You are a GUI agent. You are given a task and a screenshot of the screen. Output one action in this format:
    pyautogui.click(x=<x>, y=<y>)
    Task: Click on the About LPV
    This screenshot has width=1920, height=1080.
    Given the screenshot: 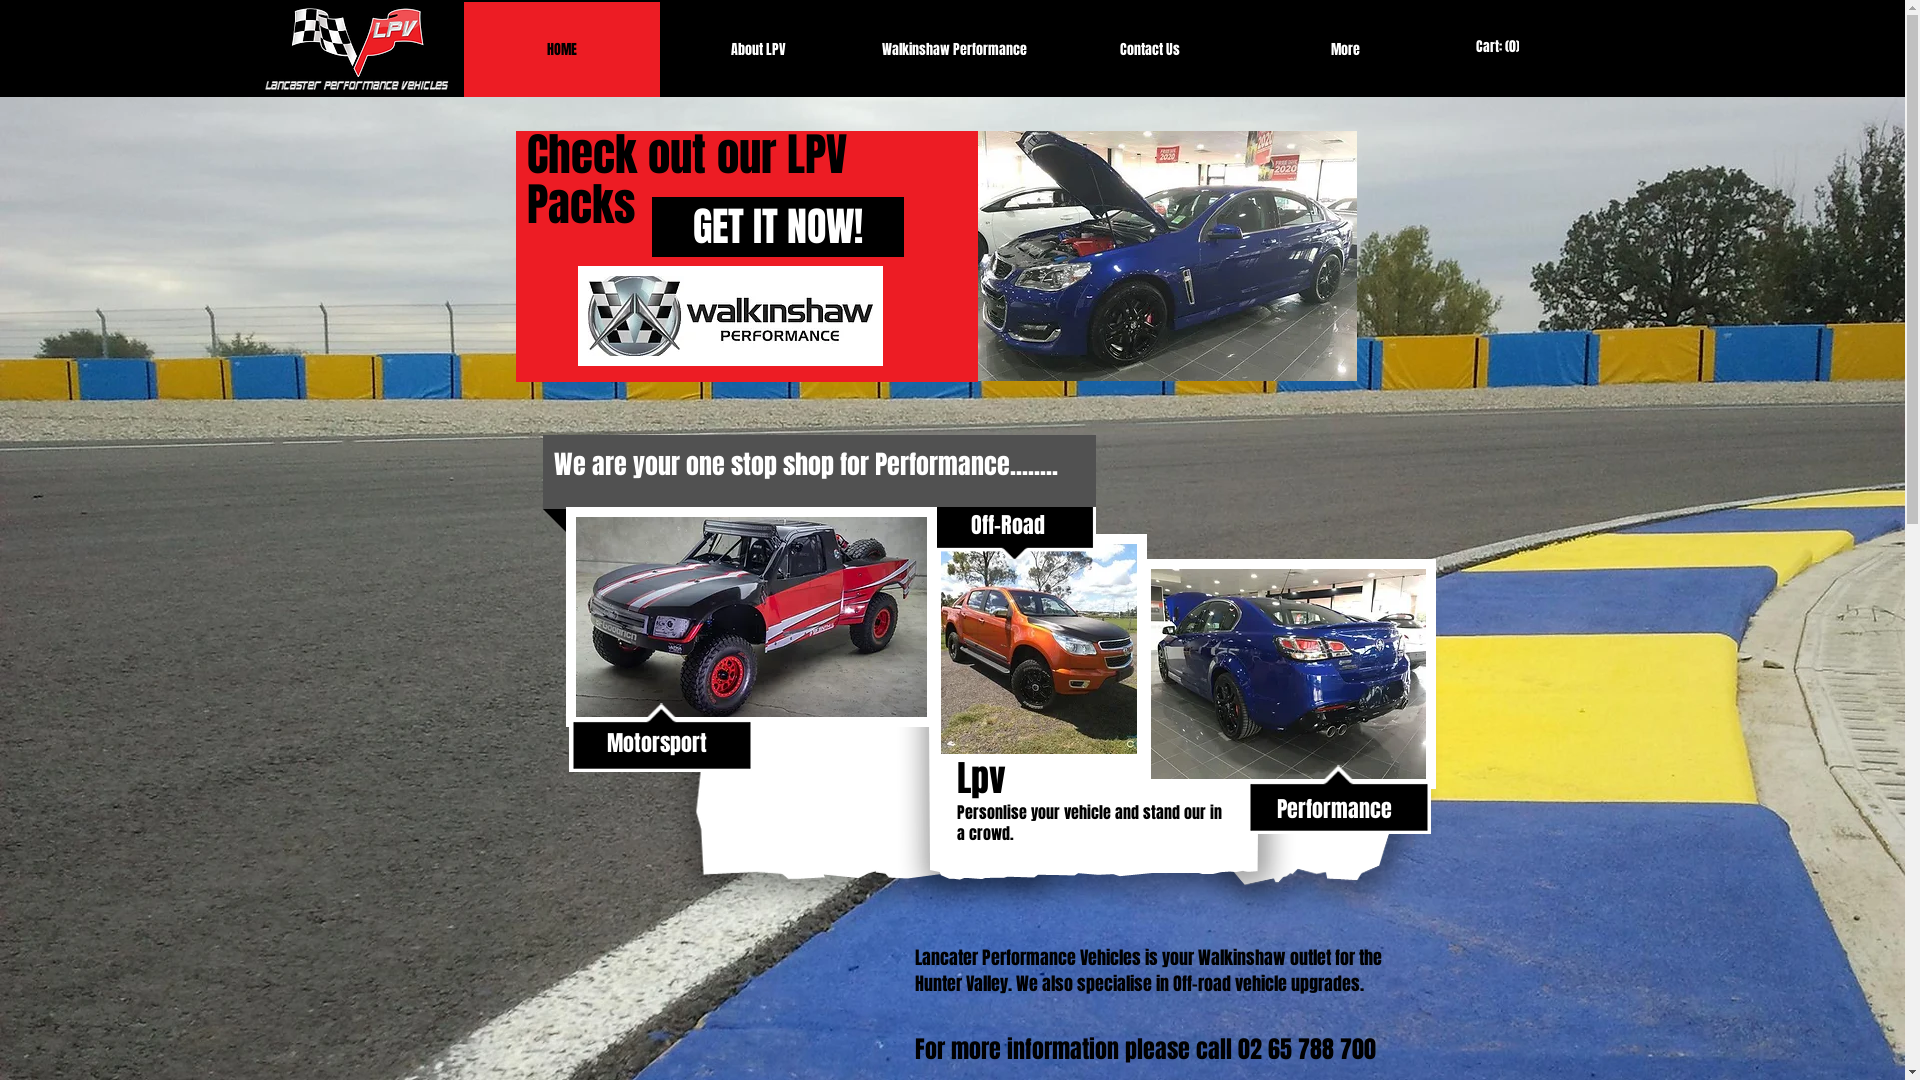 What is the action you would take?
    pyautogui.click(x=758, y=50)
    